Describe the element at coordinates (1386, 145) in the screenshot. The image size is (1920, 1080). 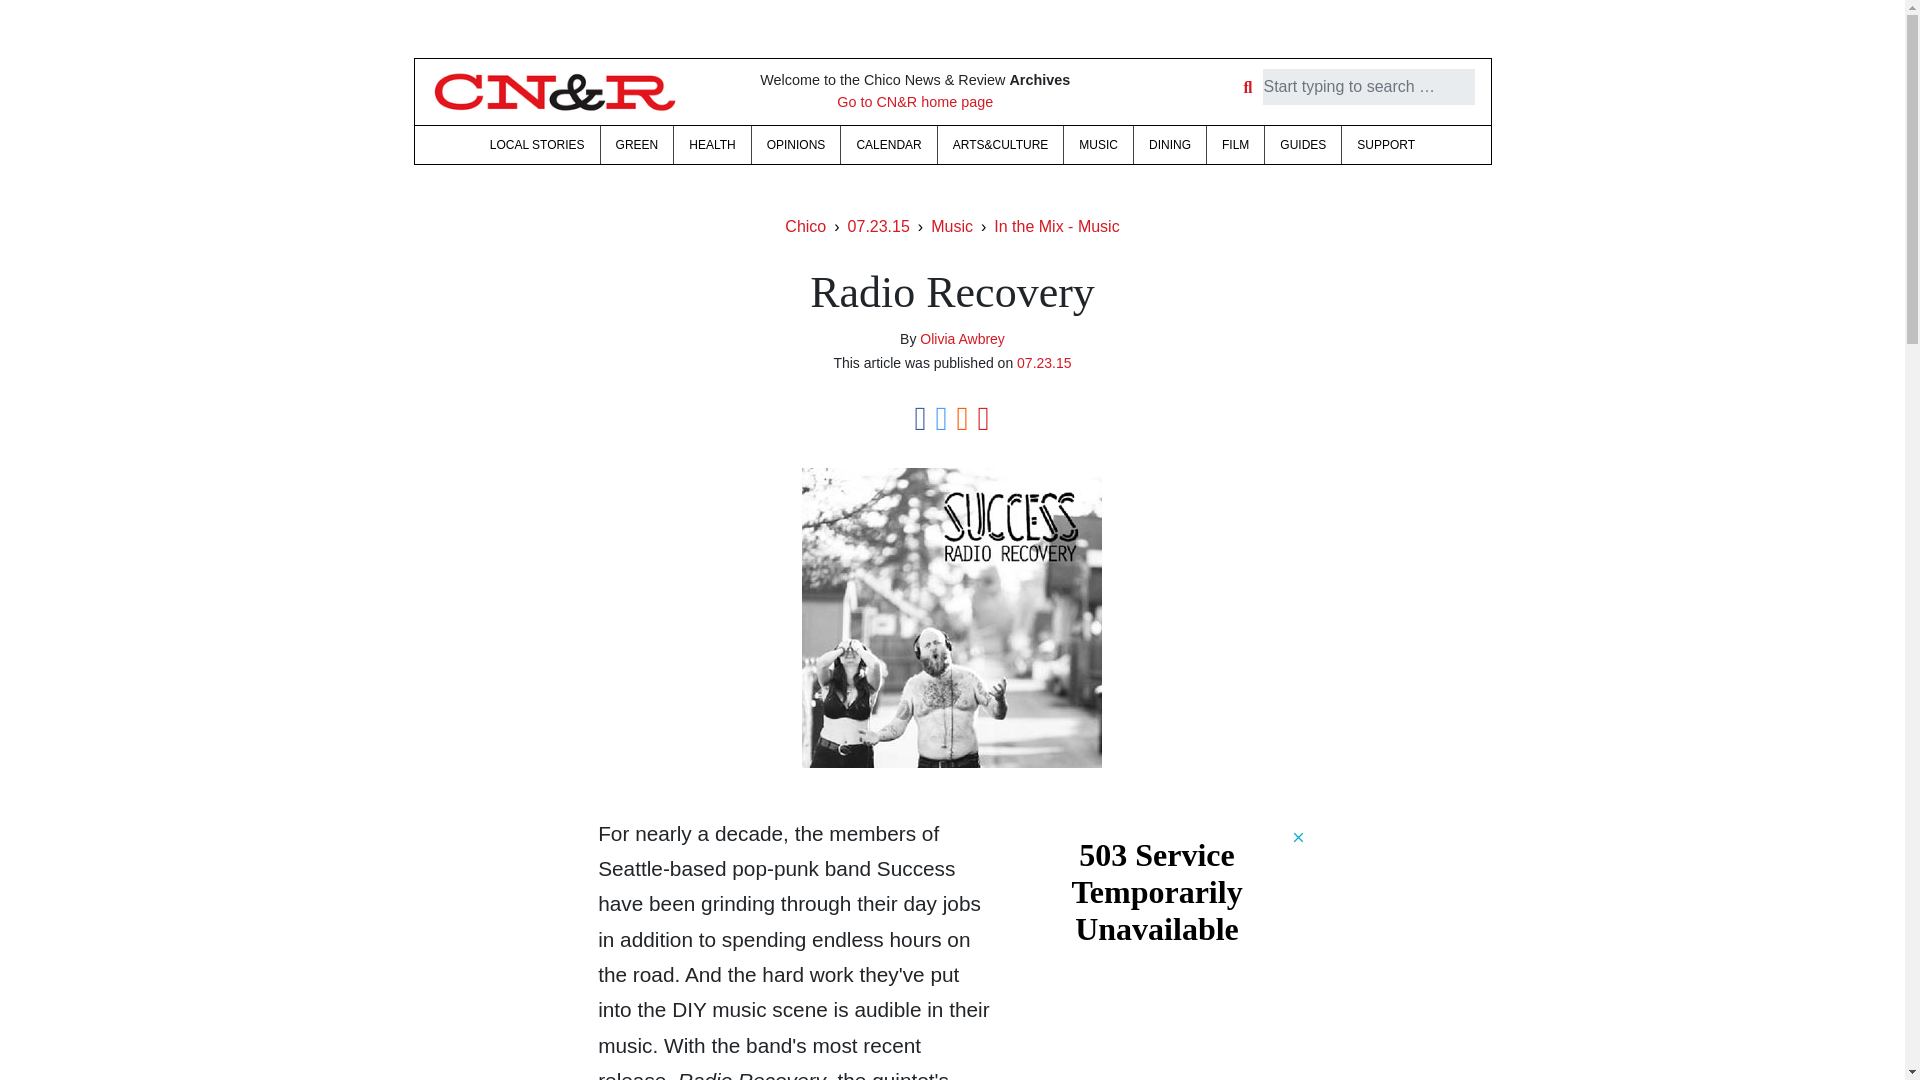
I see `SUPPORT` at that location.